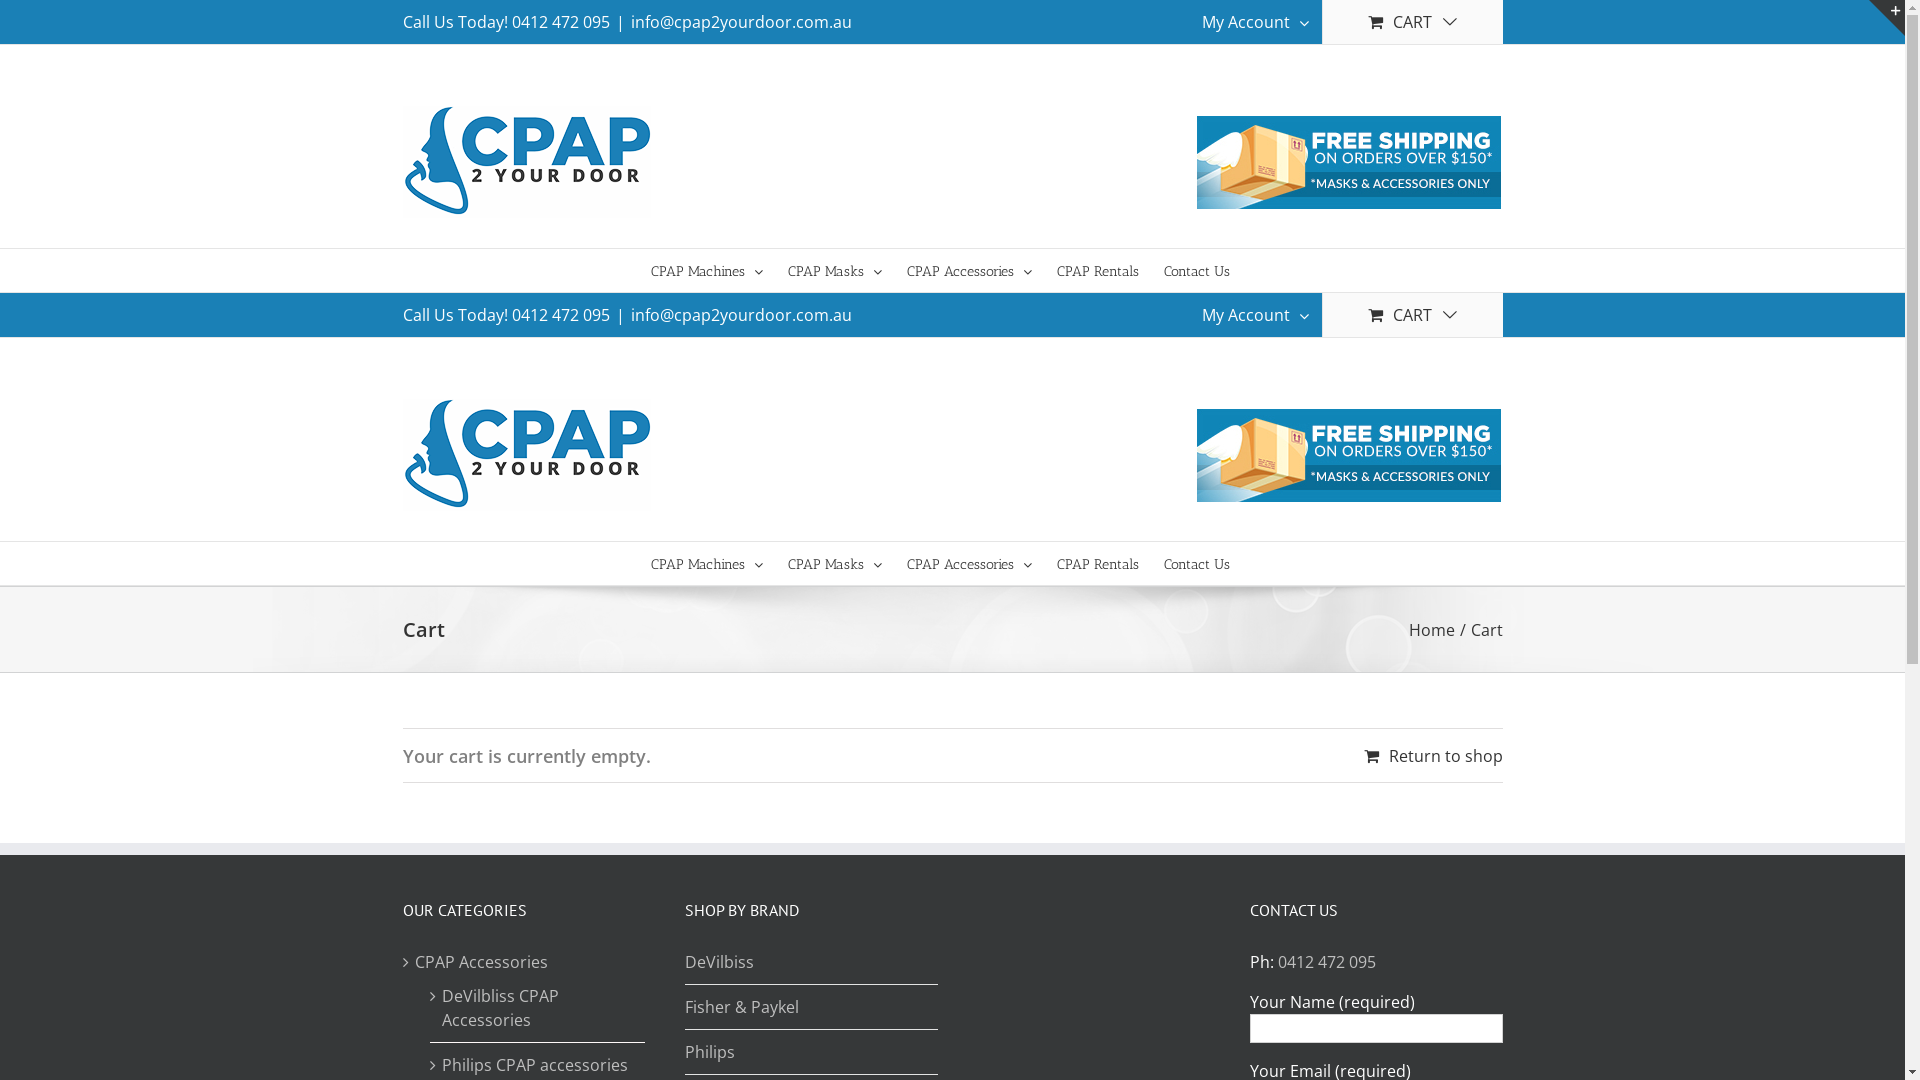 Image resolution: width=1920 pixels, height=1080 pixels. What do you see at coordinates (539, 1008) in the screenshot?
I see `DeVilbliss CPAP Accessories` at bounding box center [539, 1008].